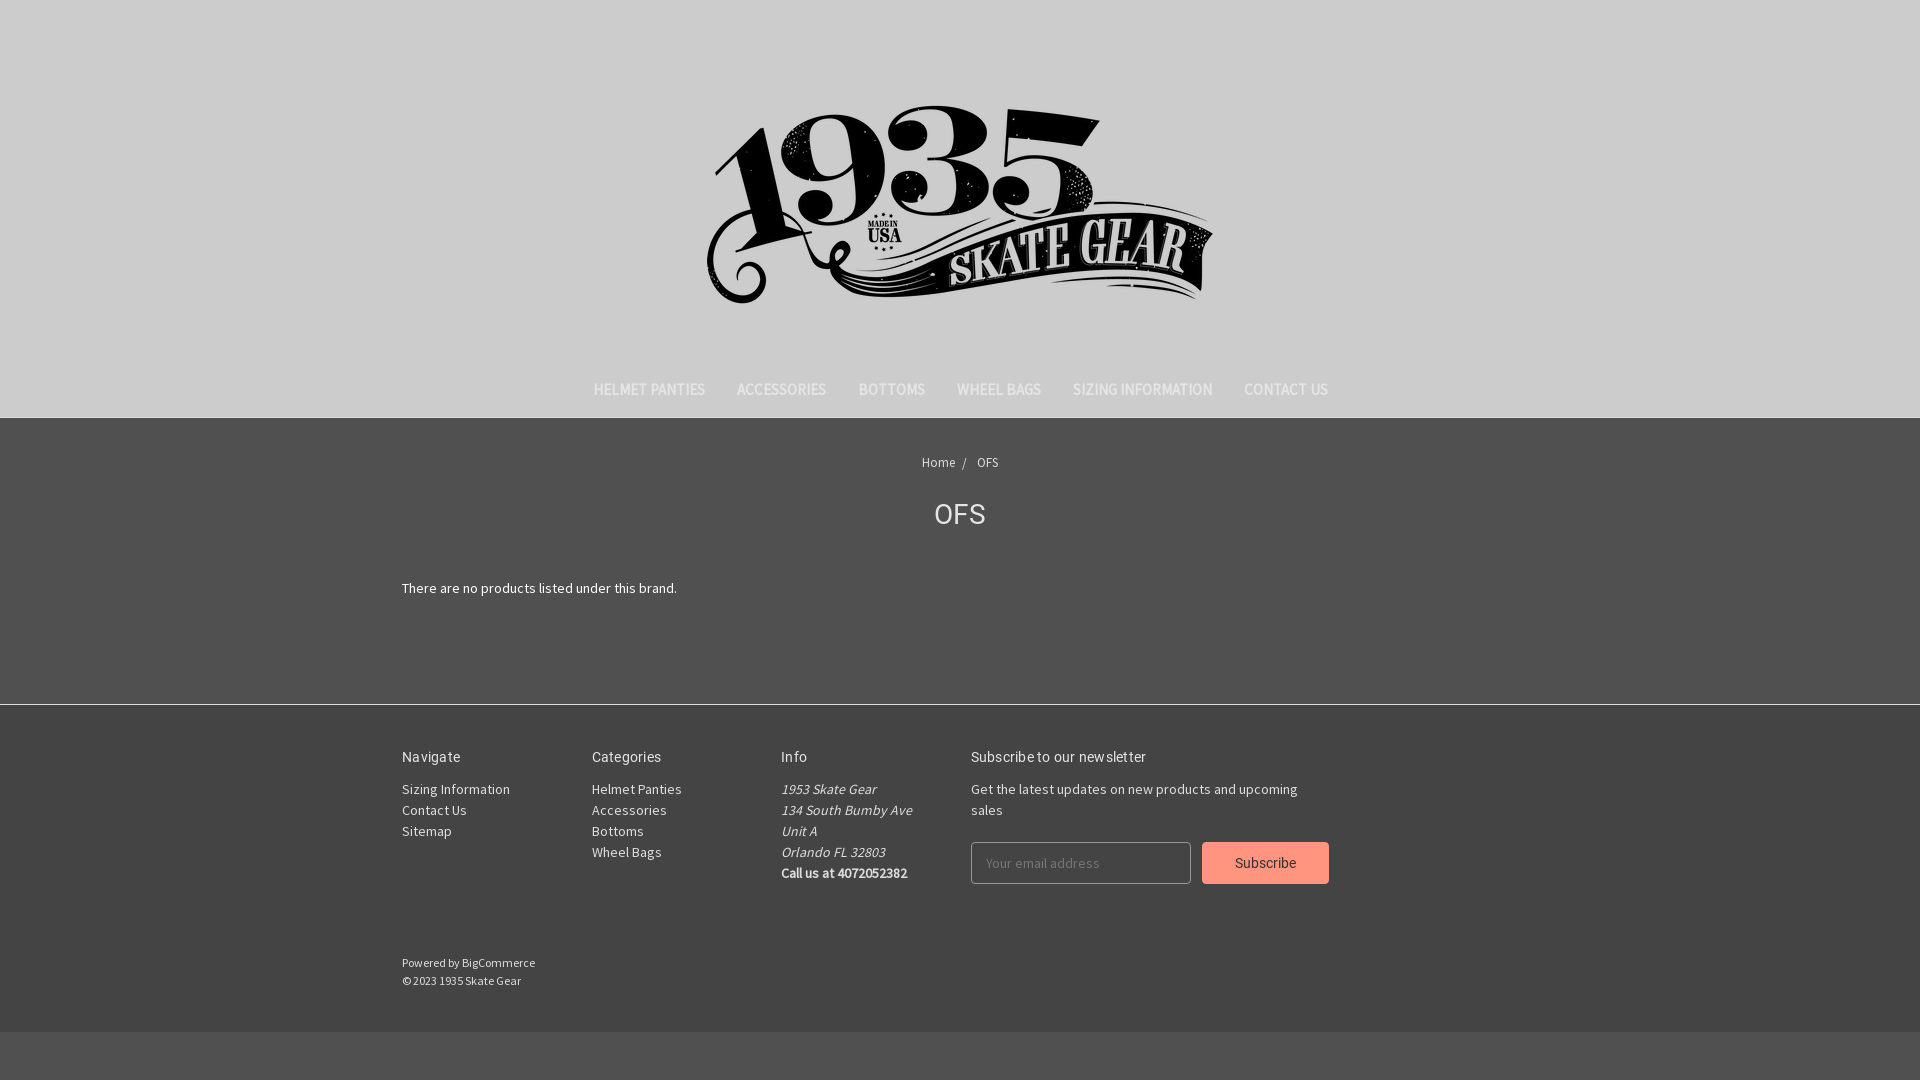  What do you see at coordinates (627, 852) in the screenshot?
I see `Wheel Bags` at bounding box center [627, 852].